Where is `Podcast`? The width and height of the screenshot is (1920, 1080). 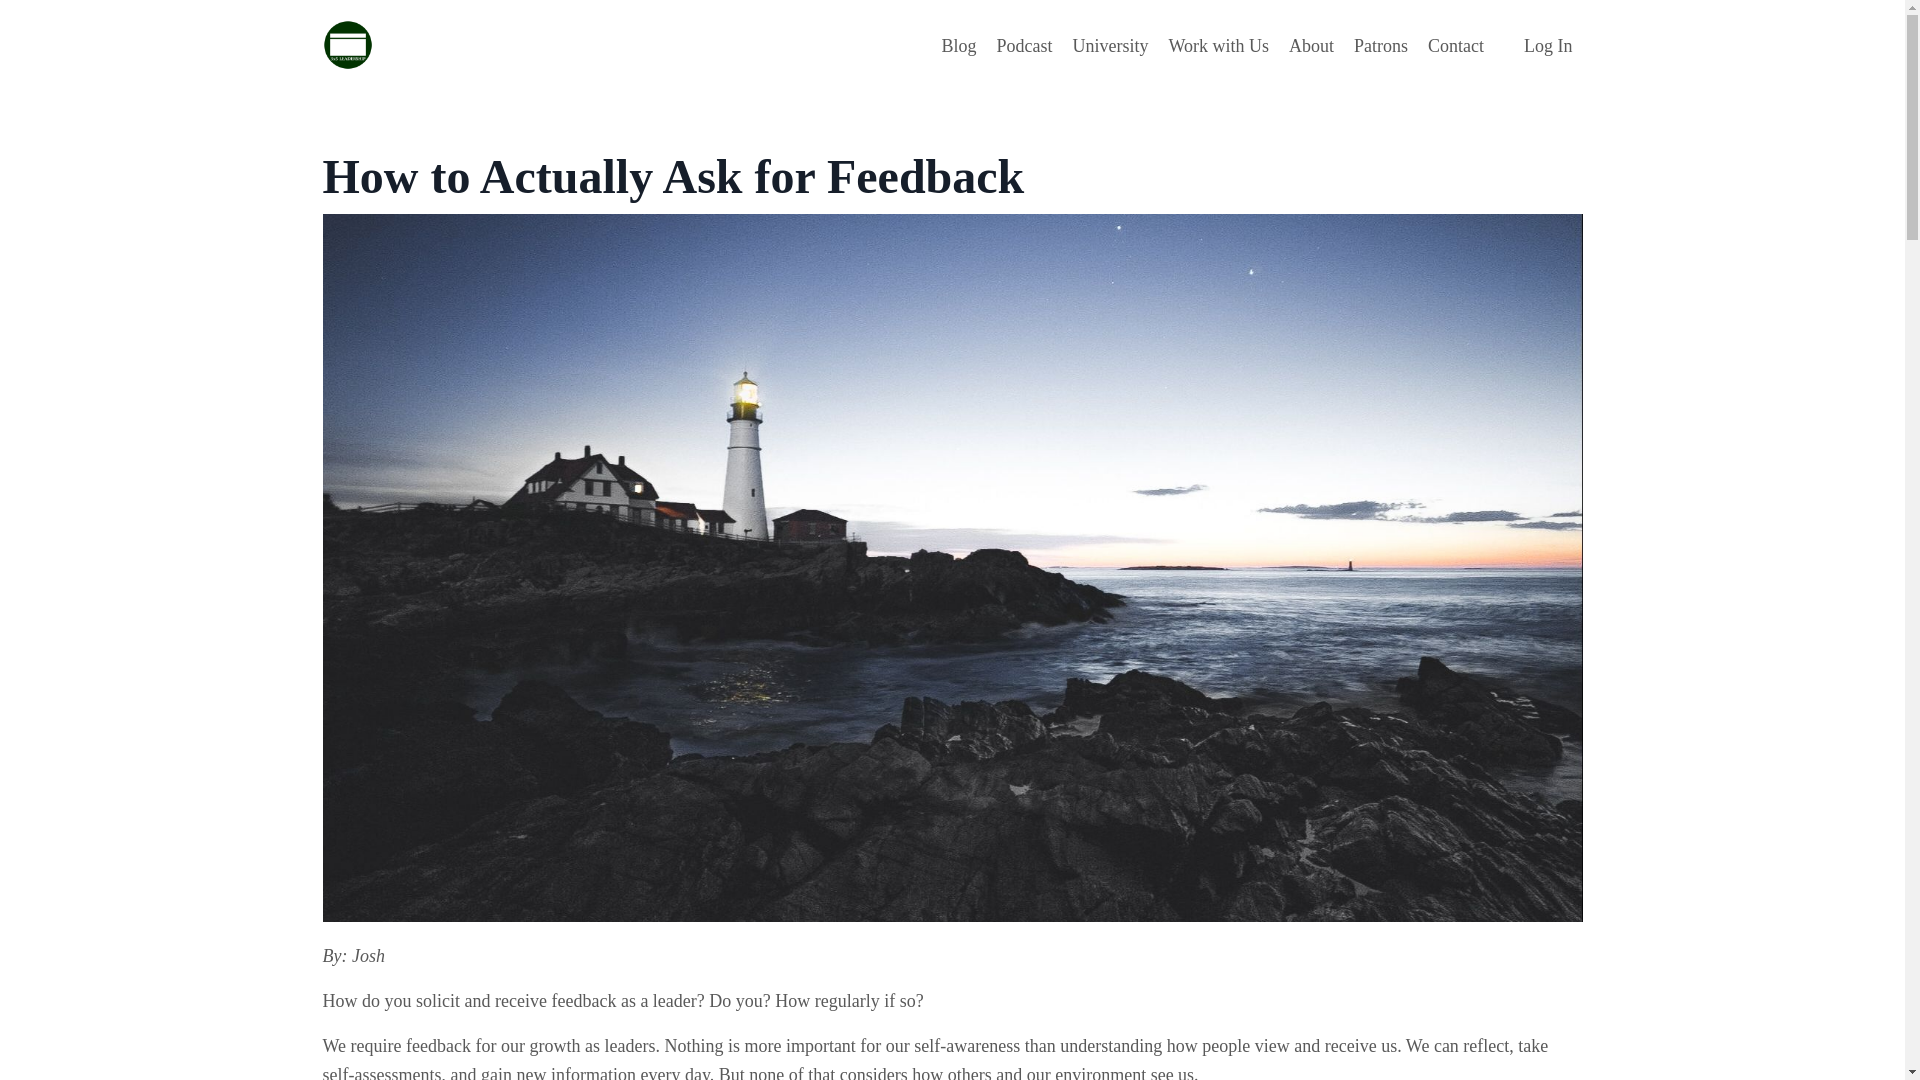 Podcast is located at coordinates (1024, 46).